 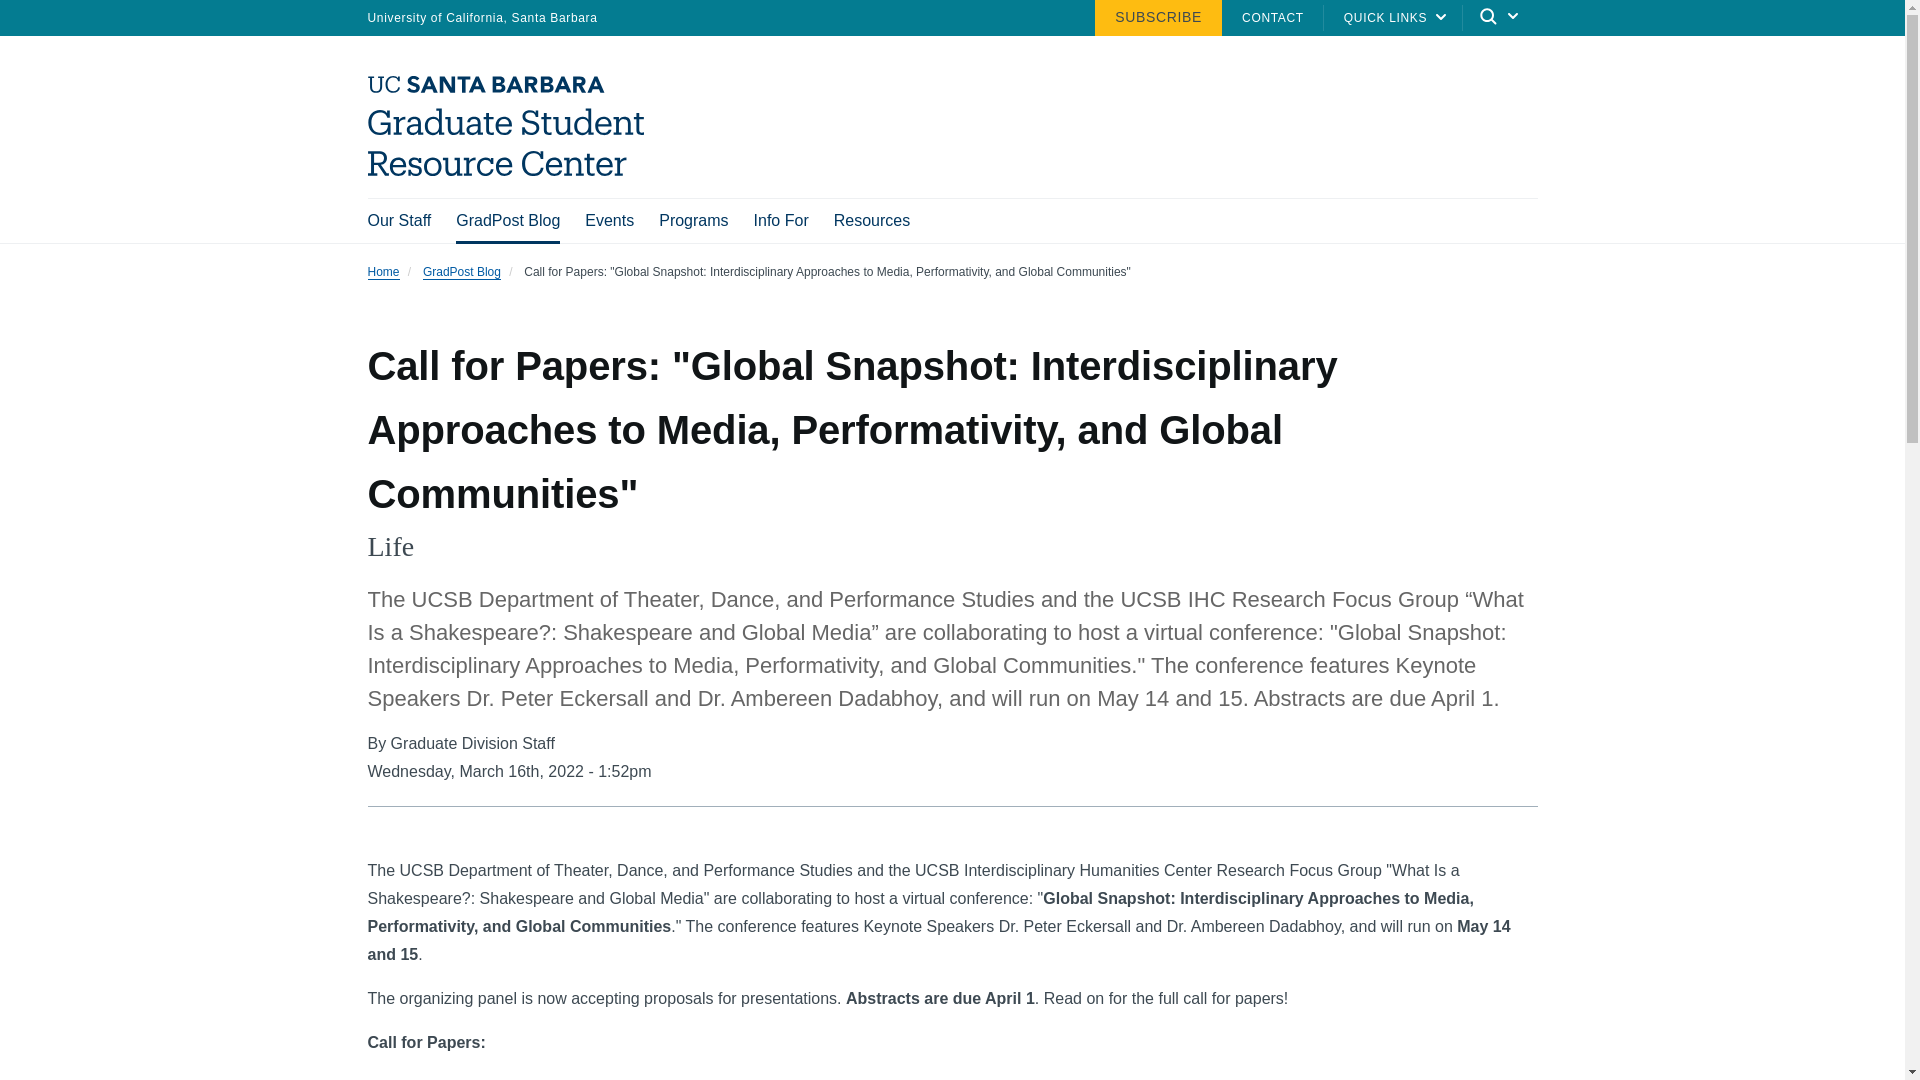 I want to click on Programs, so click(x=692, y=220).